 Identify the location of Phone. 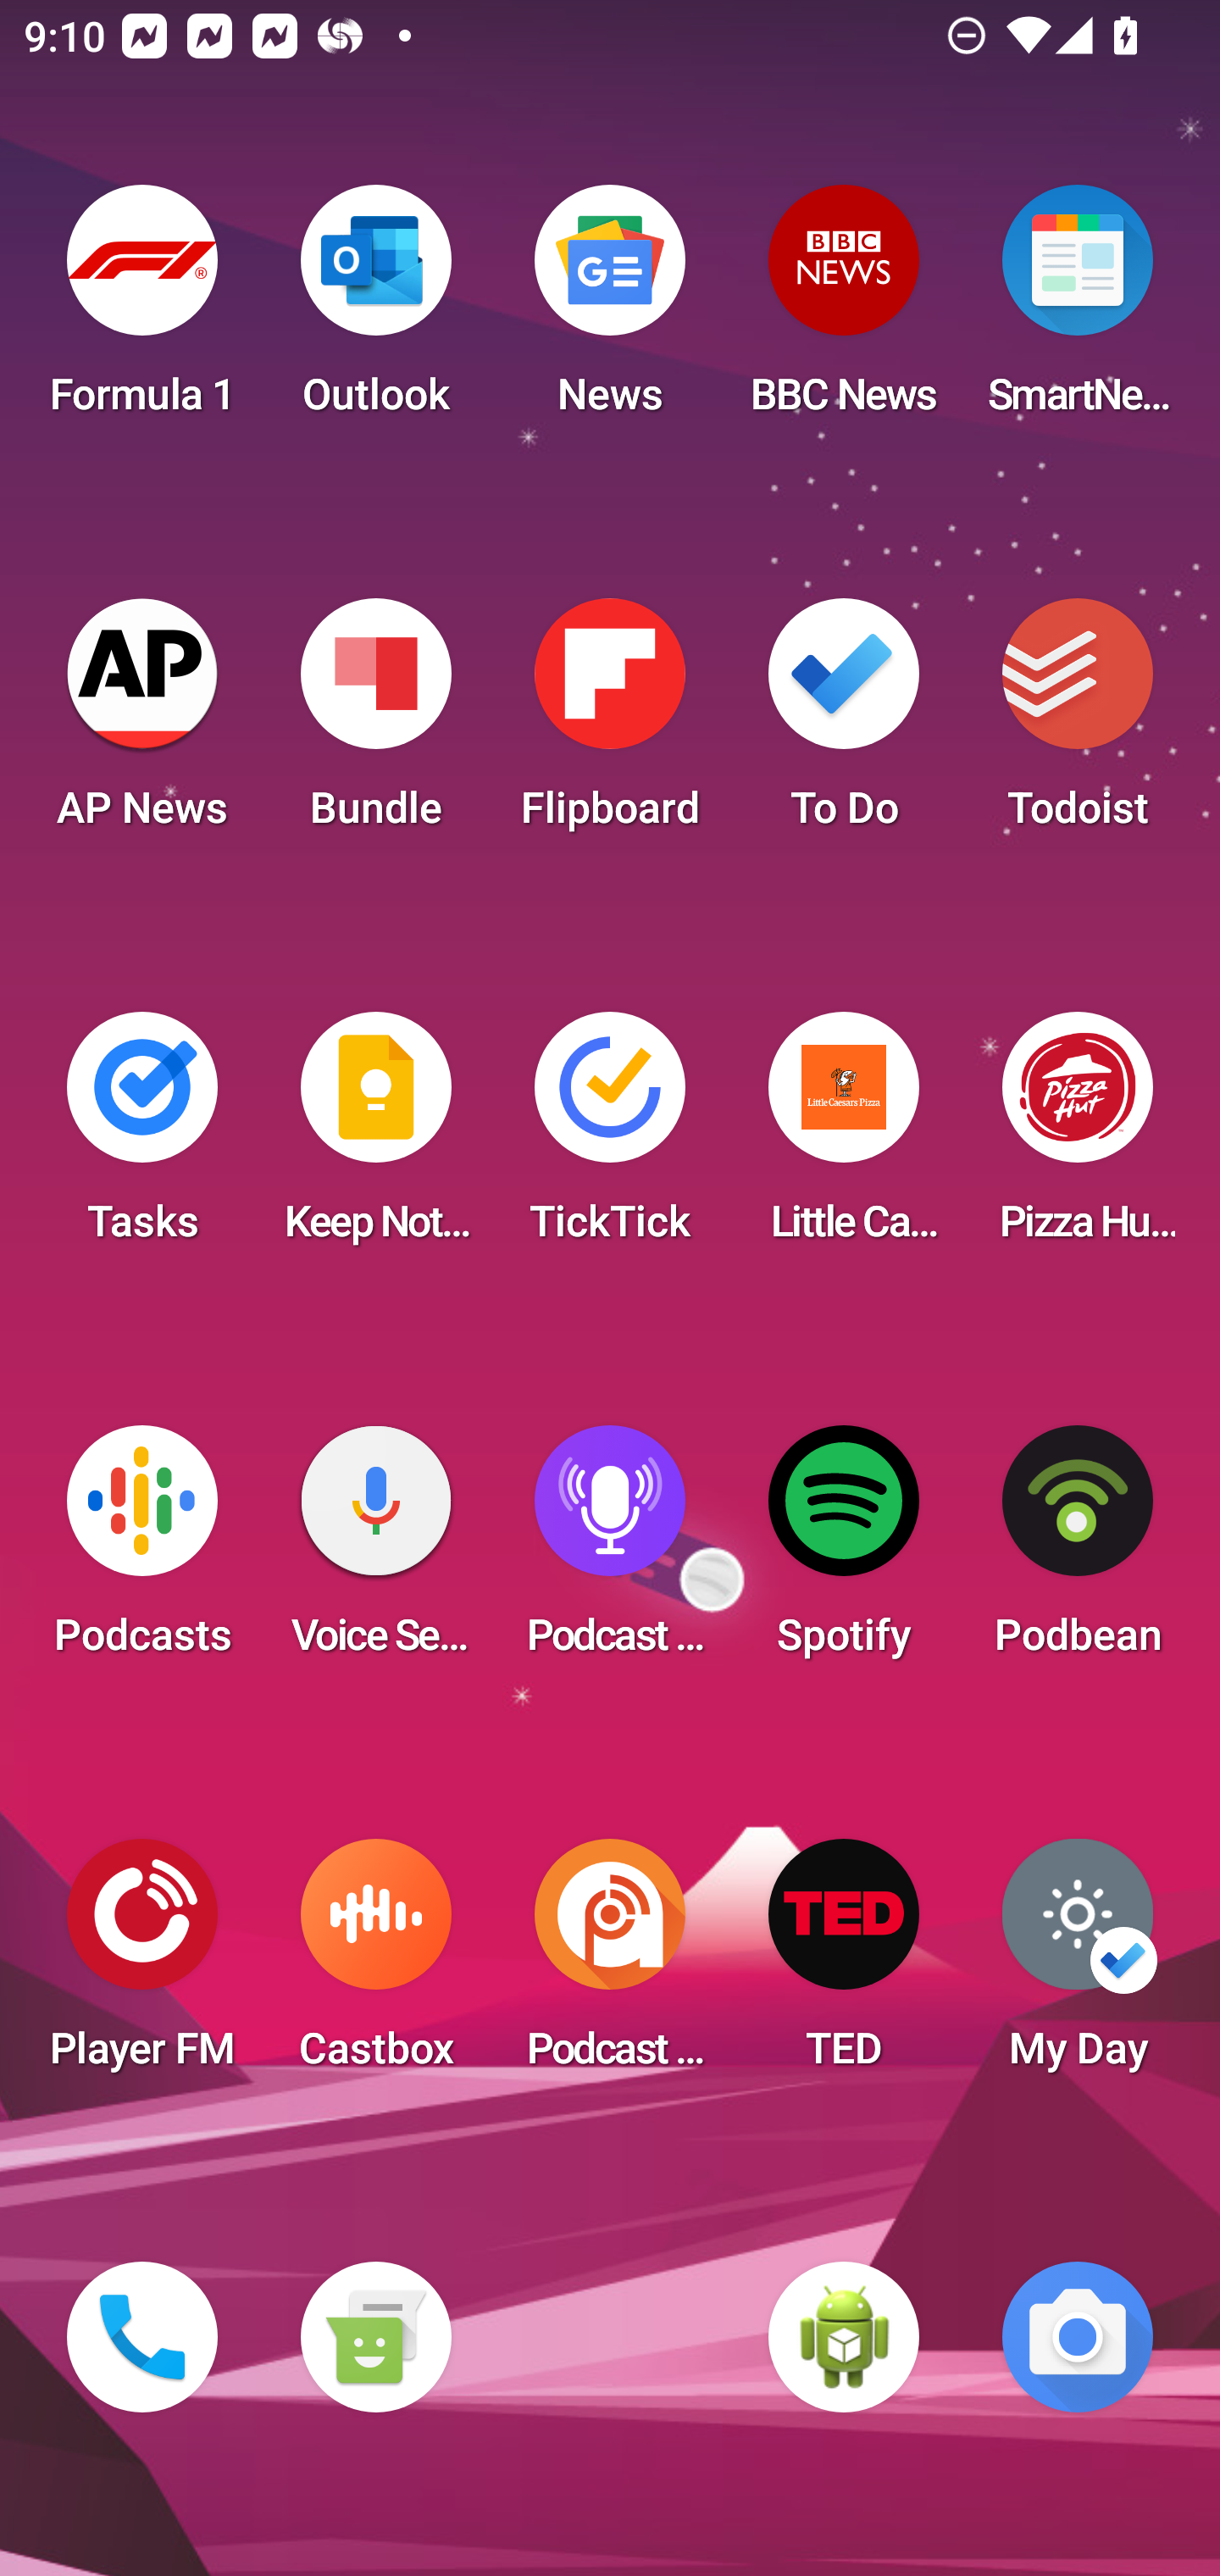
(142, 2337).